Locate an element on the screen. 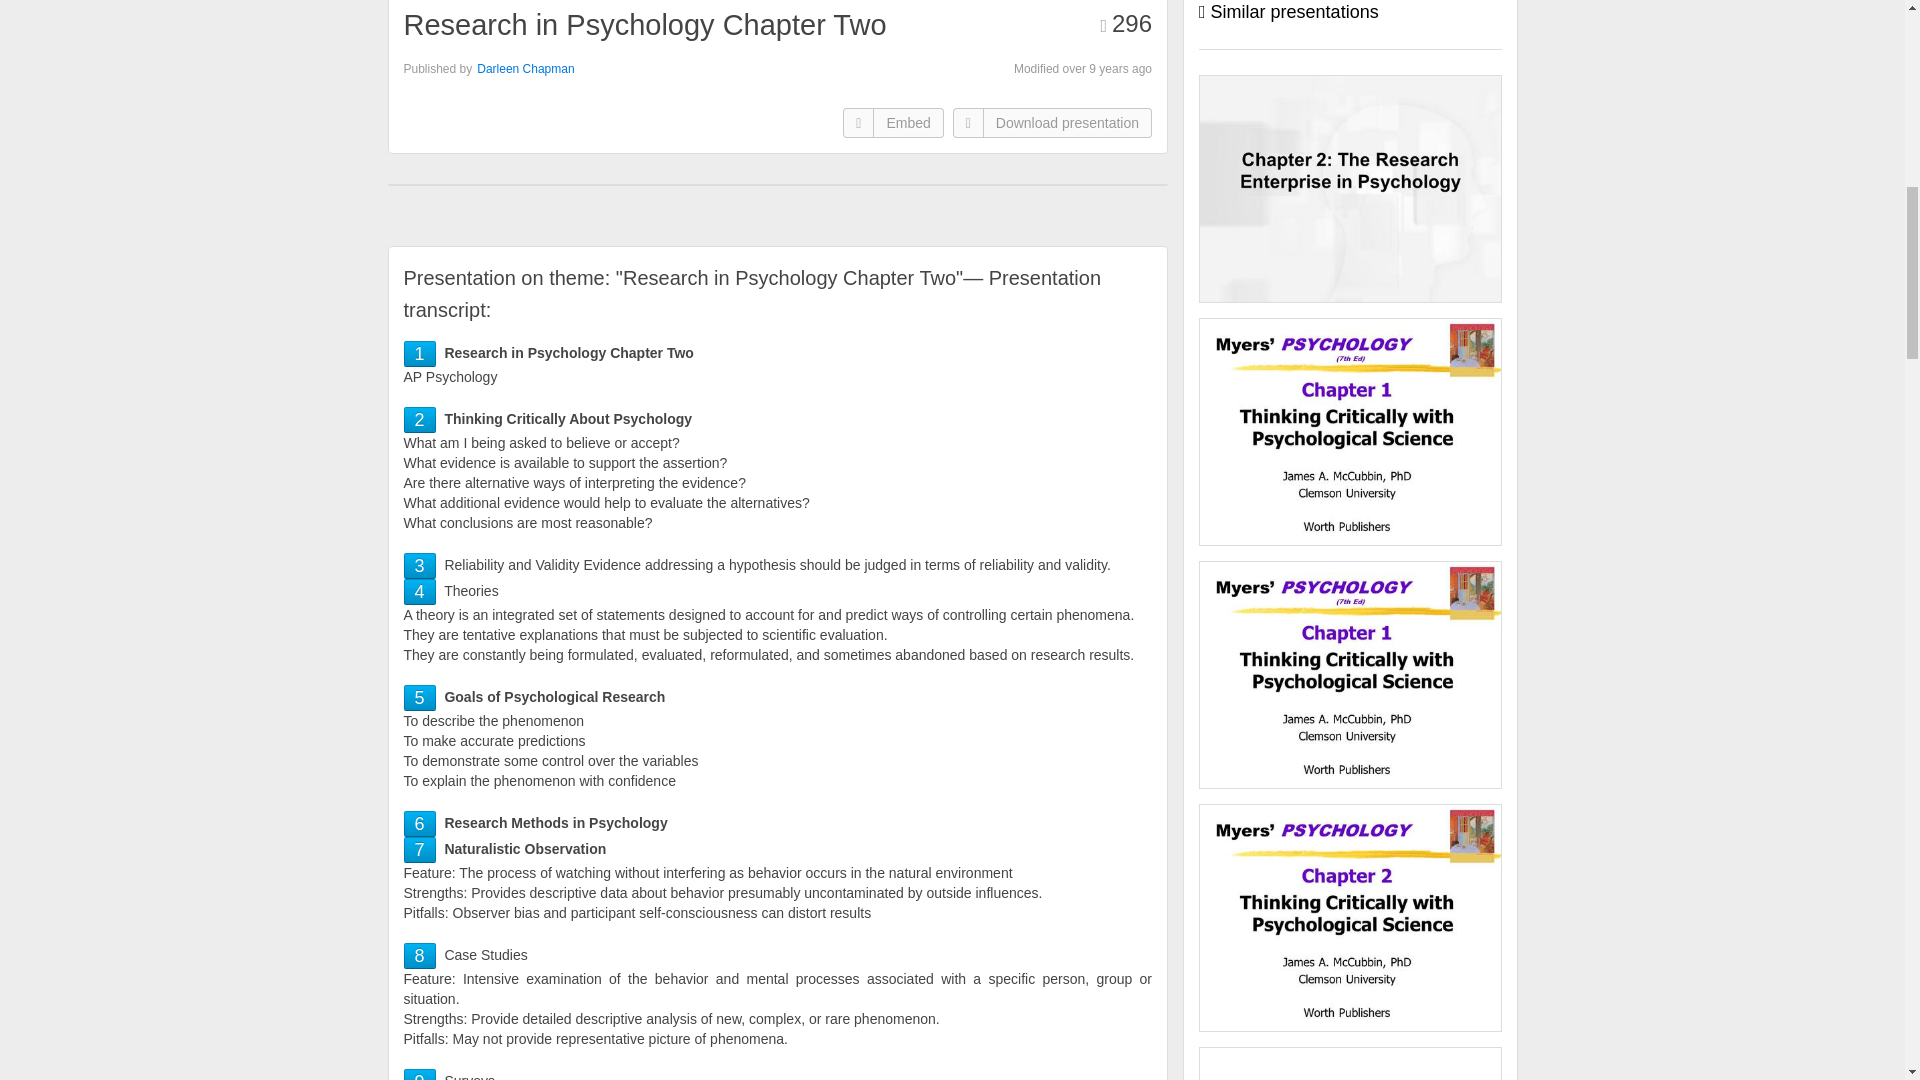 Image resolution: width=1920 pixels, height=1080 pixels. Naturalistic Observation is located at coordinates (419, 850).